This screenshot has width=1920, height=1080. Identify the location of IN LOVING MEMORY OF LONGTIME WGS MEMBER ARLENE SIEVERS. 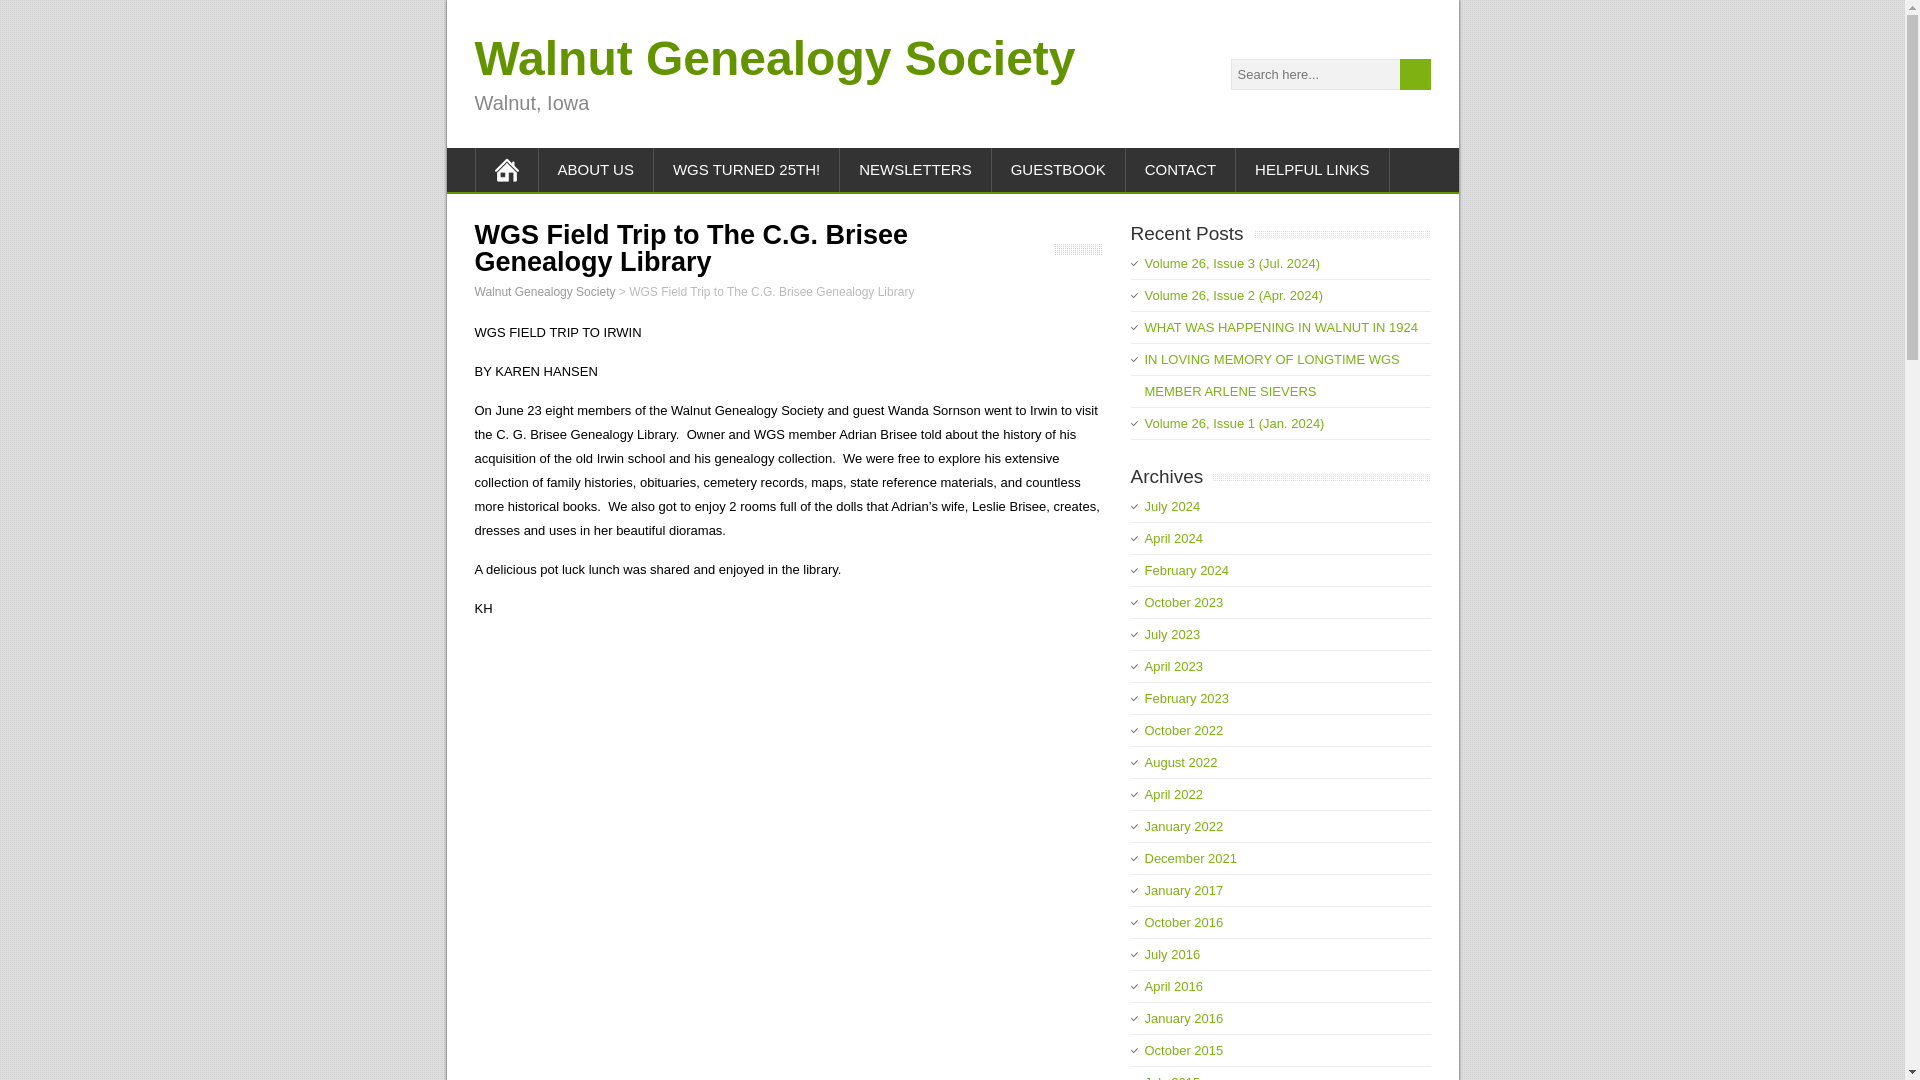
(1272, 375).